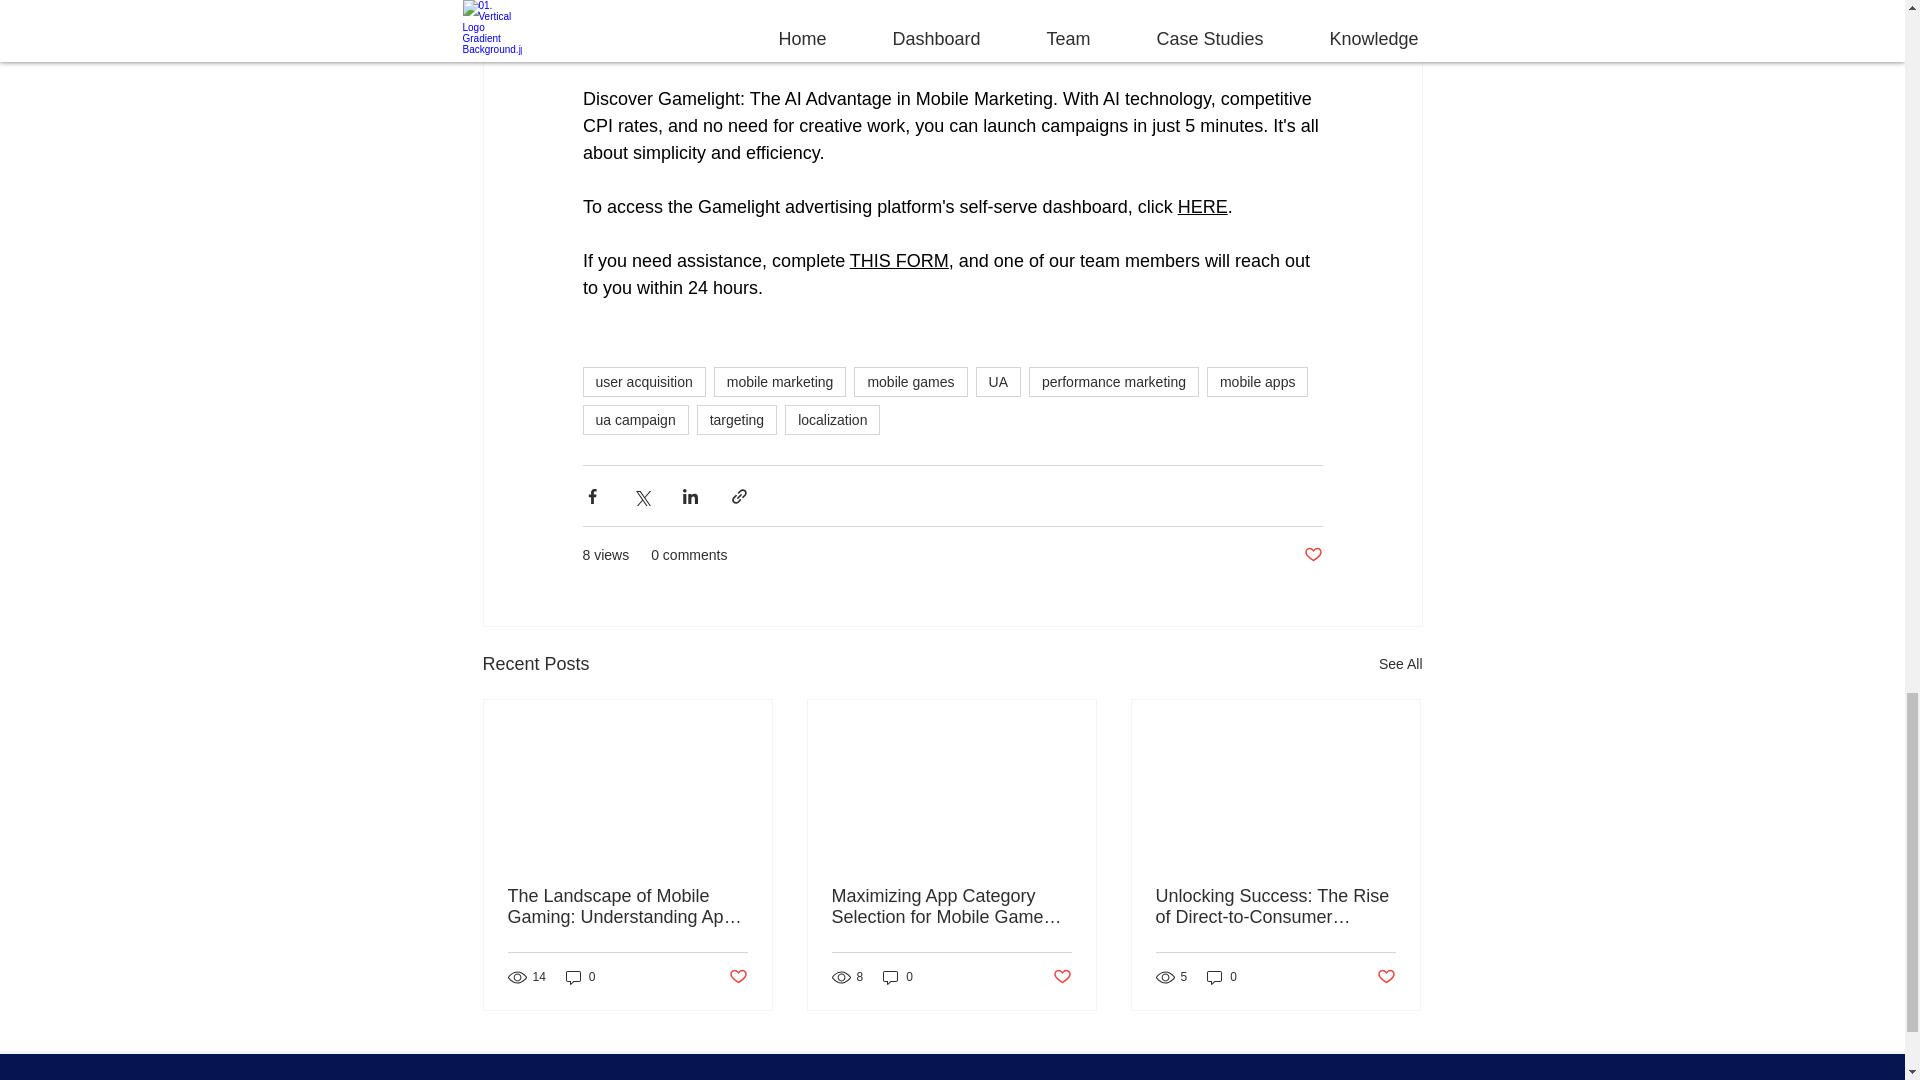 This screenshot has height=1080, width=1920. What do you see at coordinates (1062, 976) in the screenshot?
I see `Post not marked as liked` at bounding box center [1062, 976].